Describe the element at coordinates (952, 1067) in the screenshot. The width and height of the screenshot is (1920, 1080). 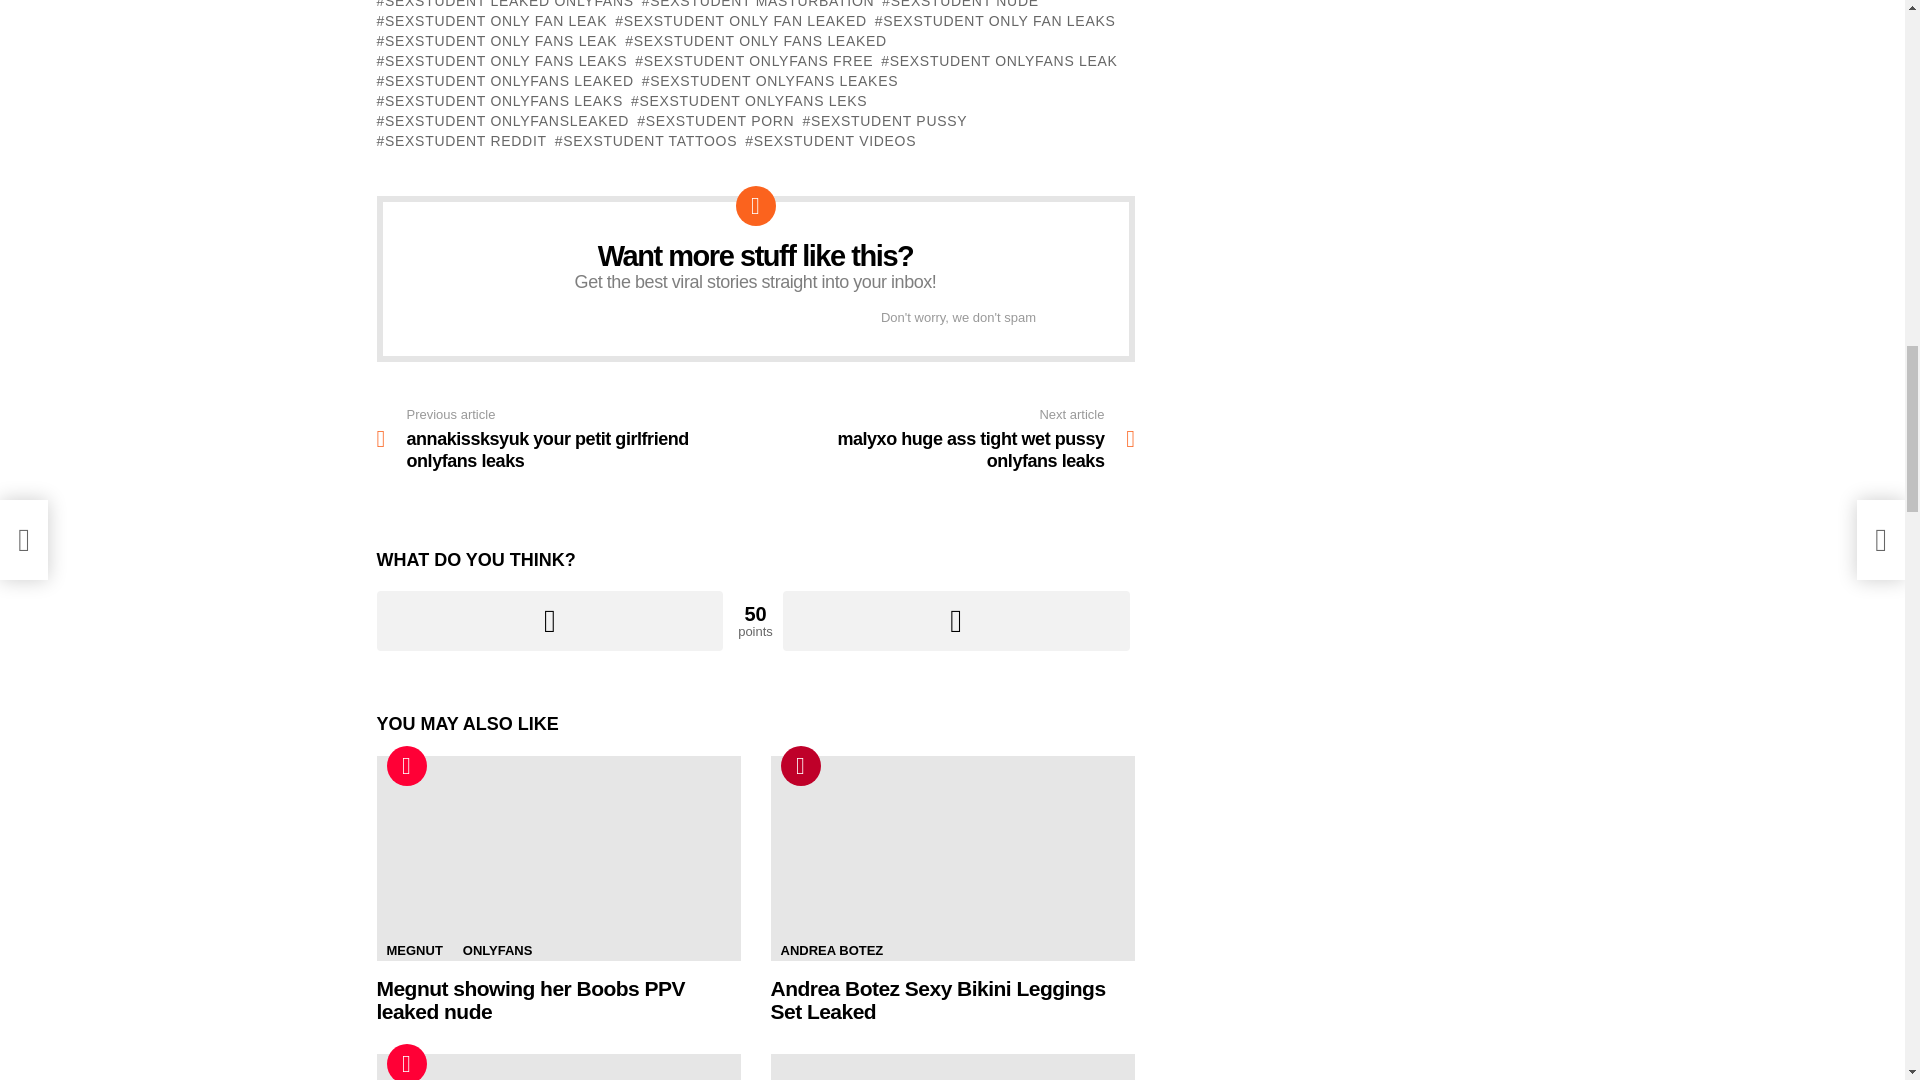
I see `Piper Presley Nude  PPV Onlyfans Video Leaked` at that location.